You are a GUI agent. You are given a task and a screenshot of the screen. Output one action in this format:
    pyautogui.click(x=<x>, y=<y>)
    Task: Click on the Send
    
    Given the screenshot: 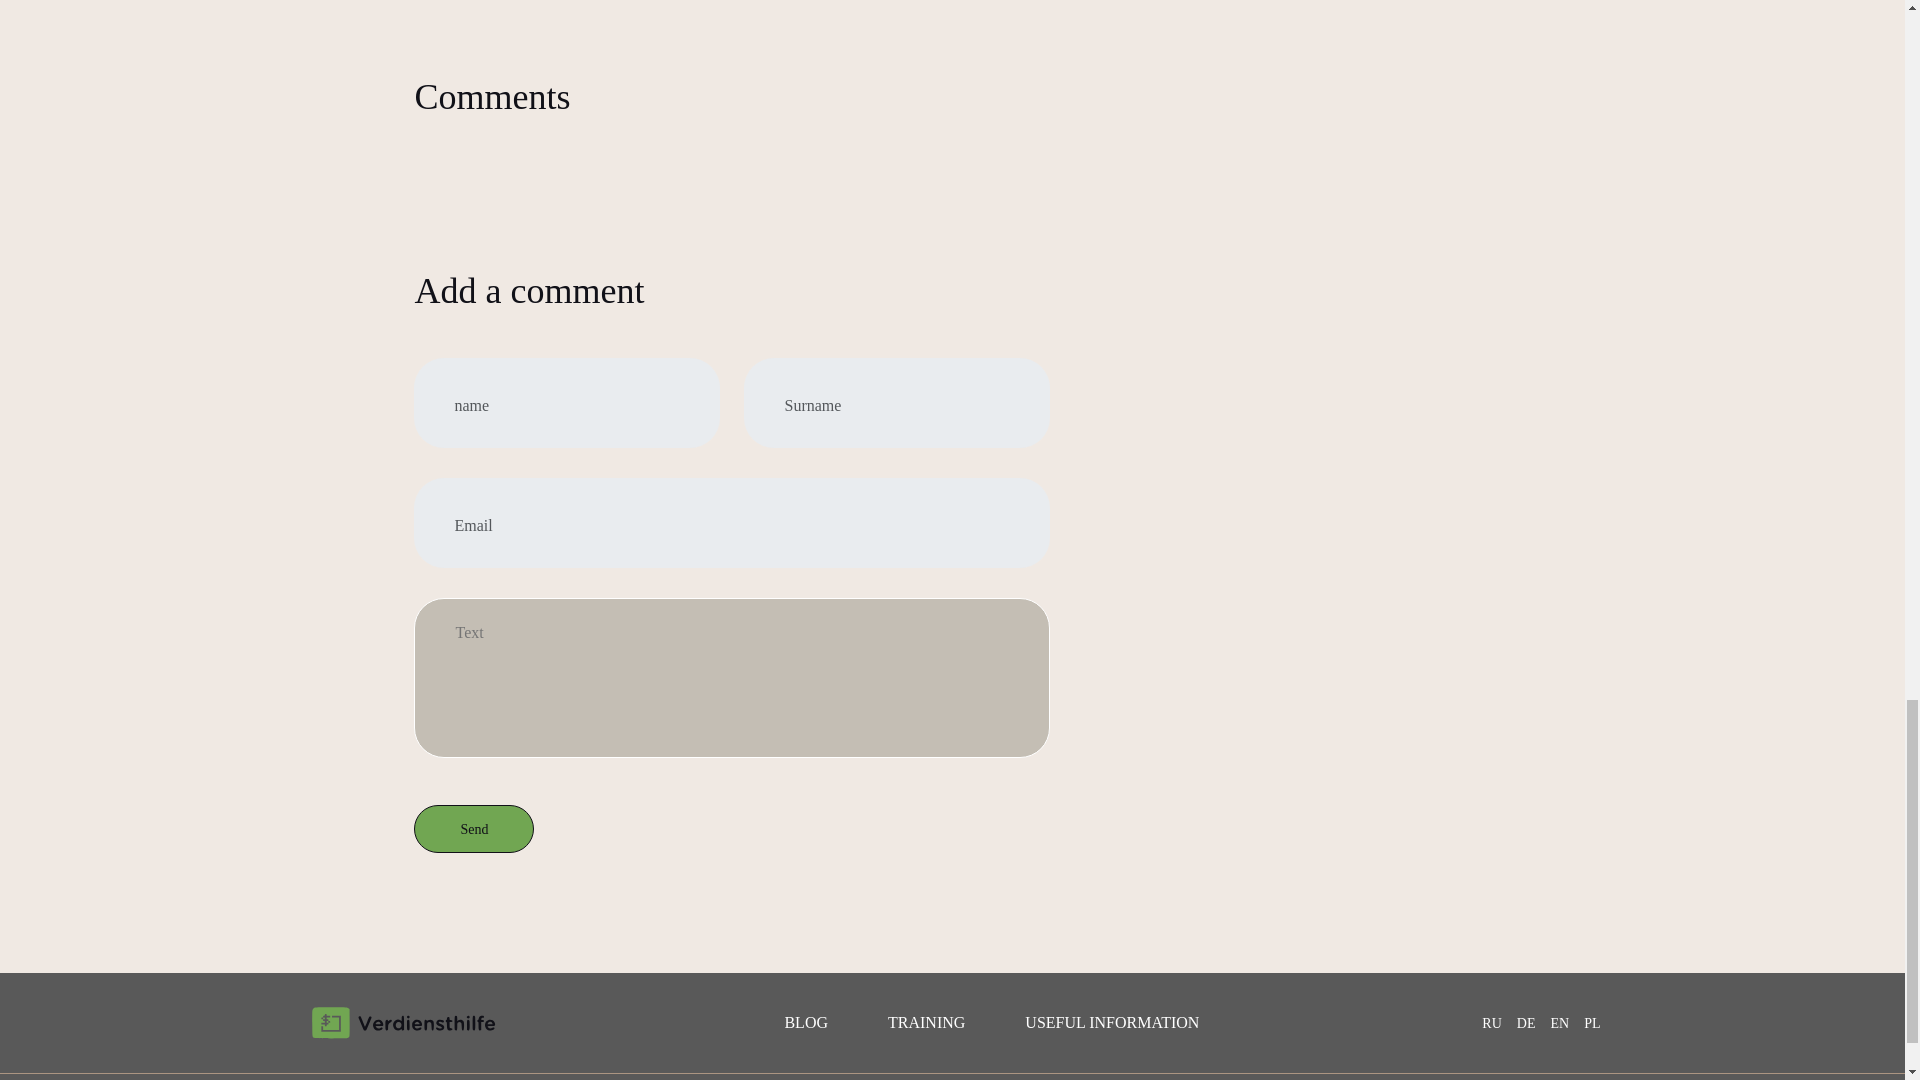 What is the action you would take?
    pyautogui.click(x=474, y=828)
    